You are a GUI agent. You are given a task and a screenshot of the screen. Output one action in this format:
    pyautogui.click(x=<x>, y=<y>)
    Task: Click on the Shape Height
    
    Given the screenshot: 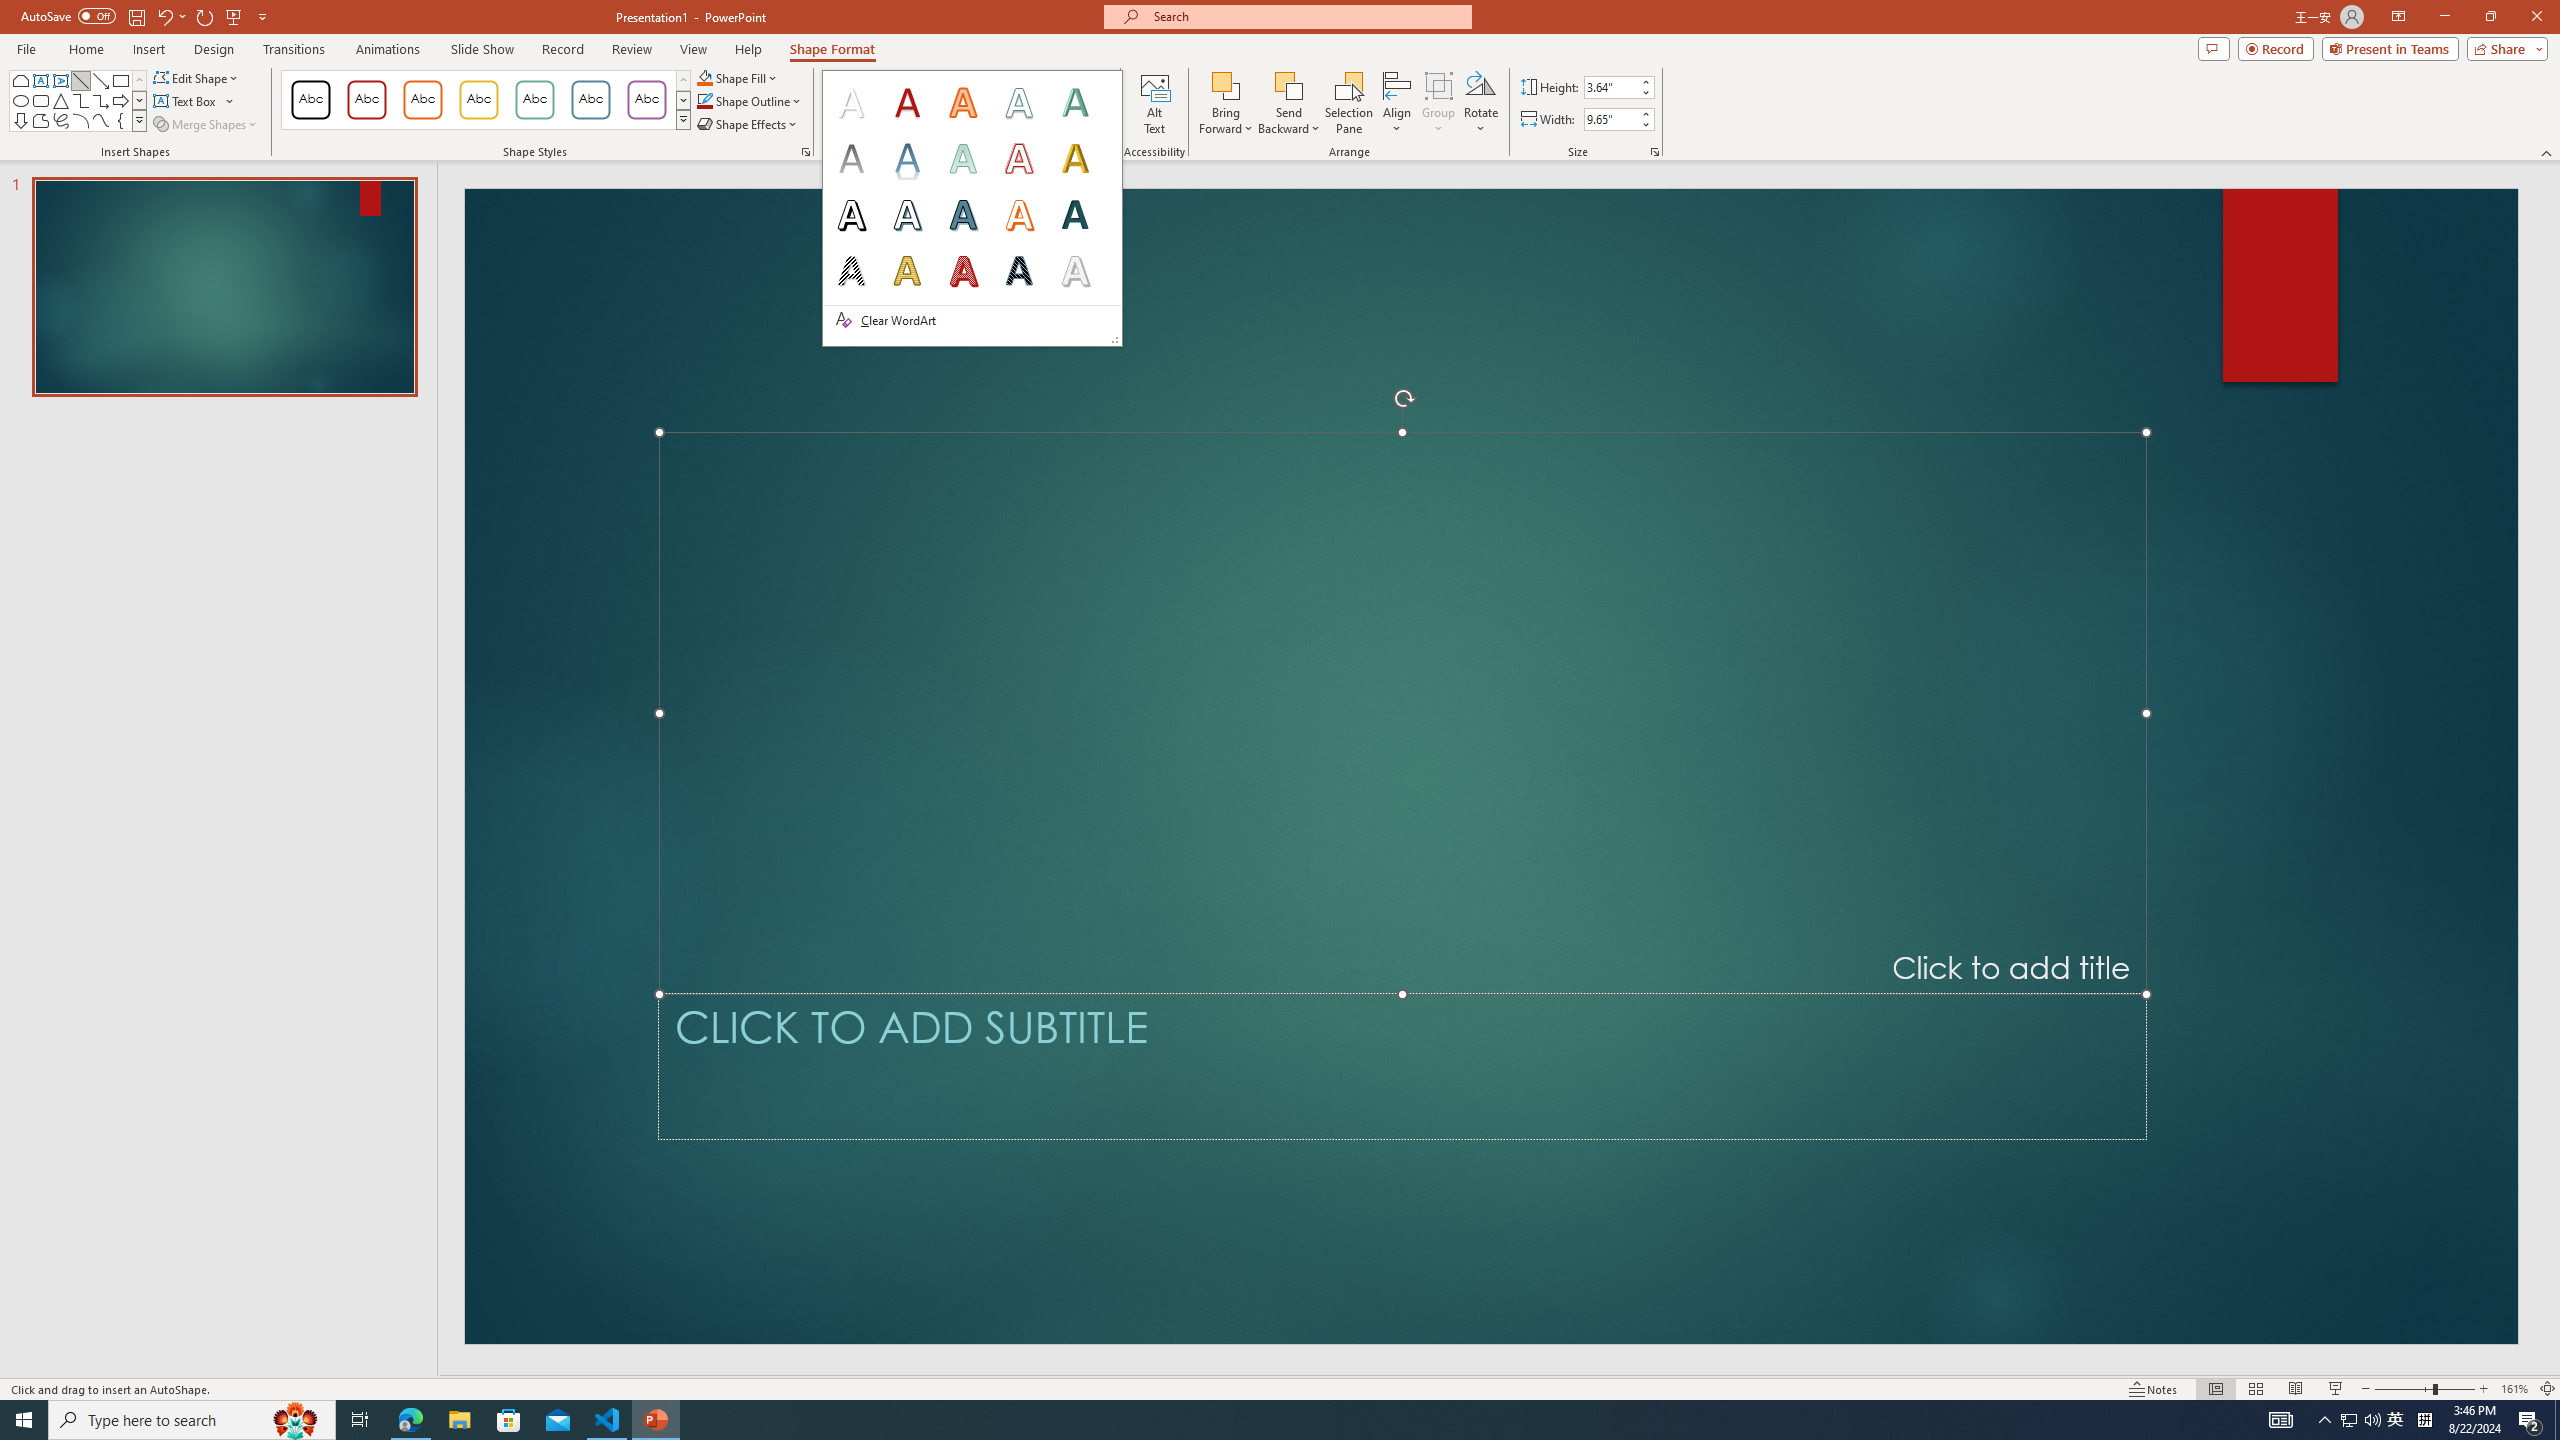 What is the action you would take?
    pyautogui.click(x=1610, y=86)
    